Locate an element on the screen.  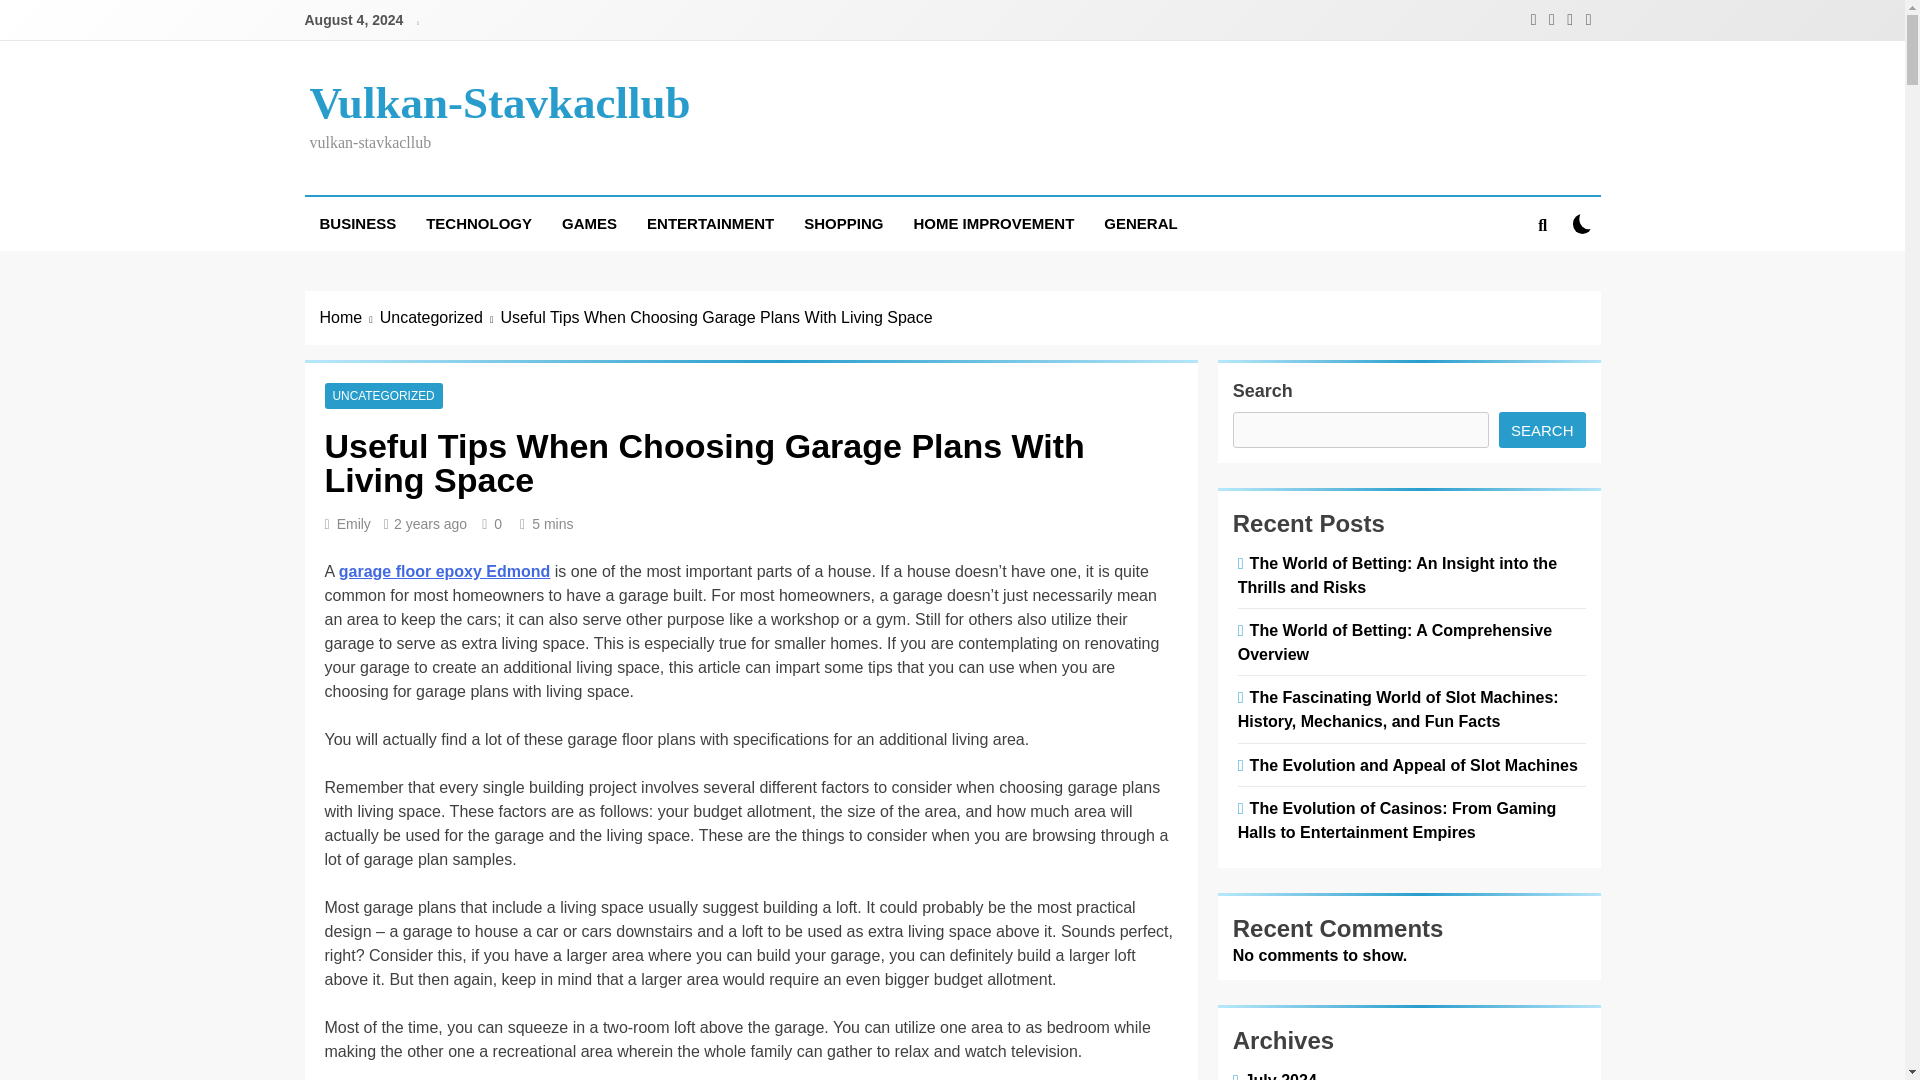
Emily is located at coordinates (354, 524).